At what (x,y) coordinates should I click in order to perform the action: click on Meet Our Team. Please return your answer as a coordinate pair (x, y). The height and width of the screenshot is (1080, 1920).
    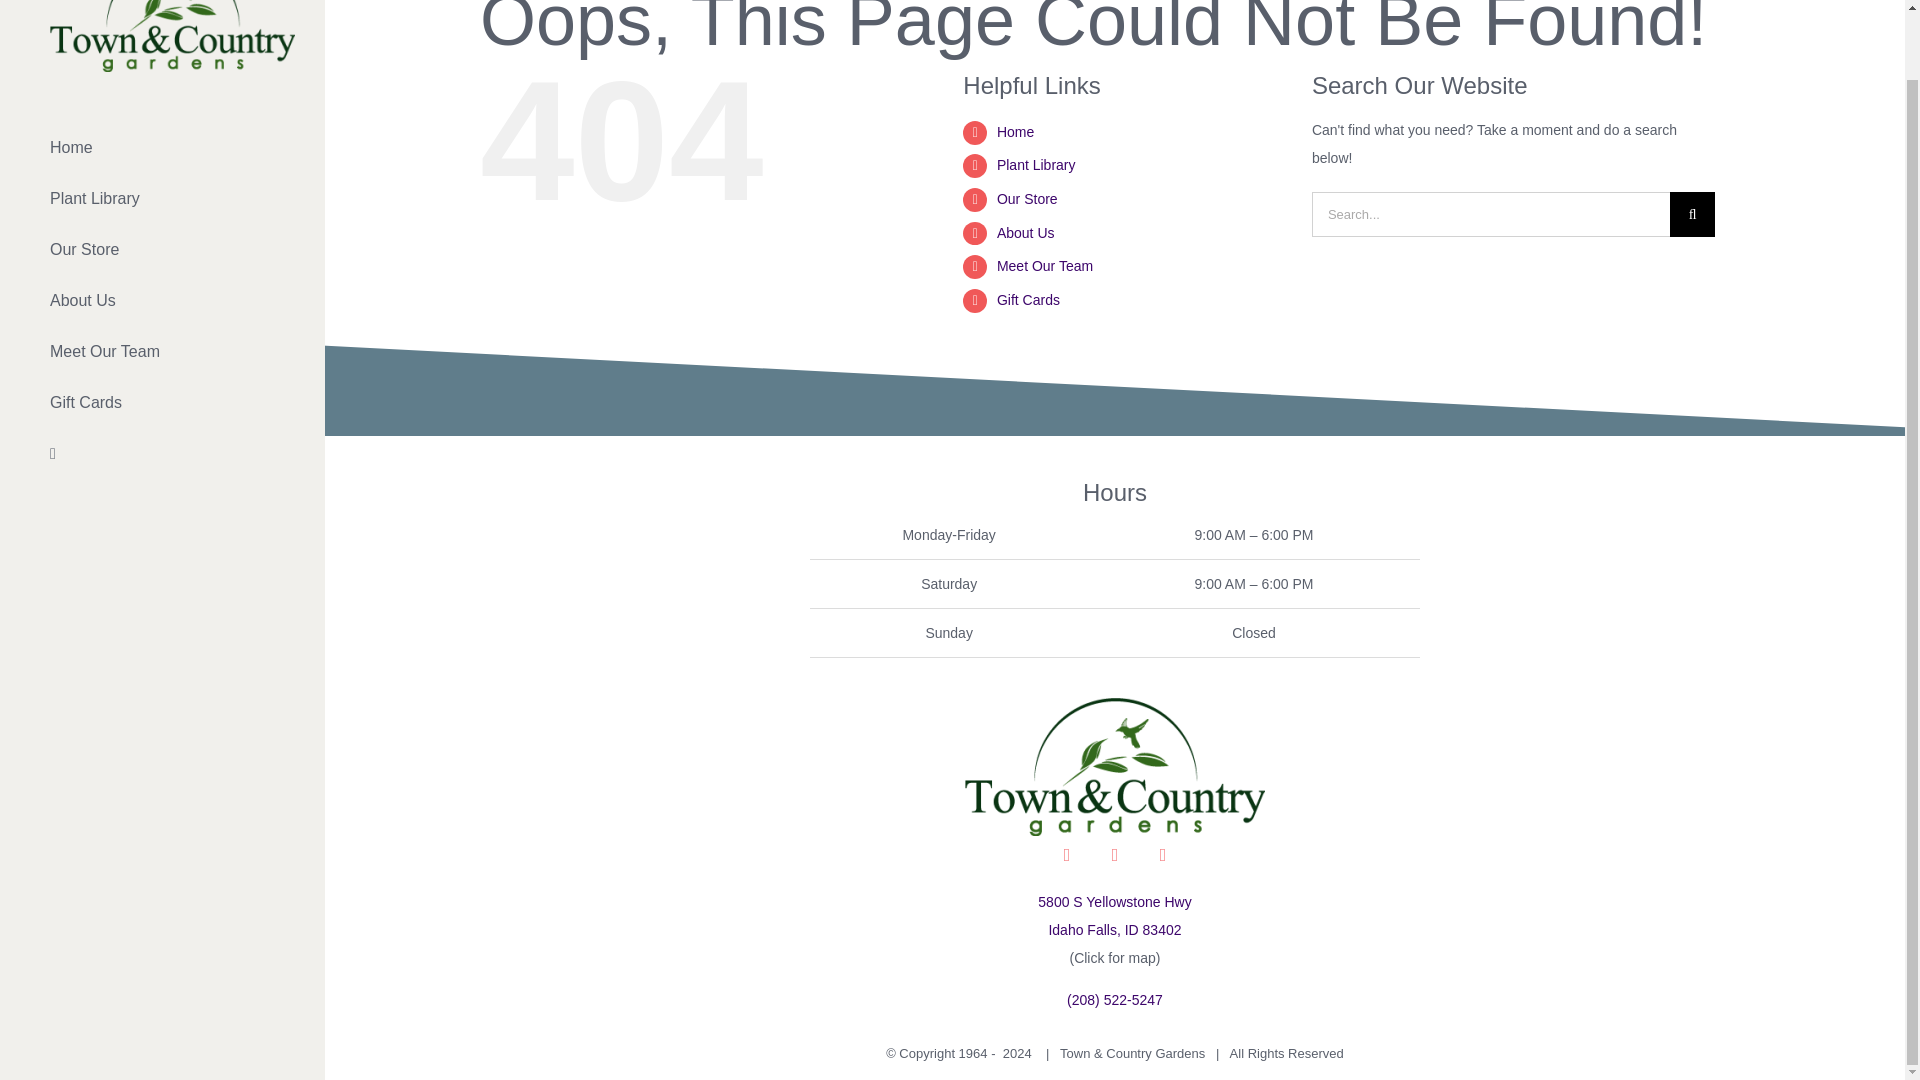
    Looking at the image, I should click on (1044, 266).